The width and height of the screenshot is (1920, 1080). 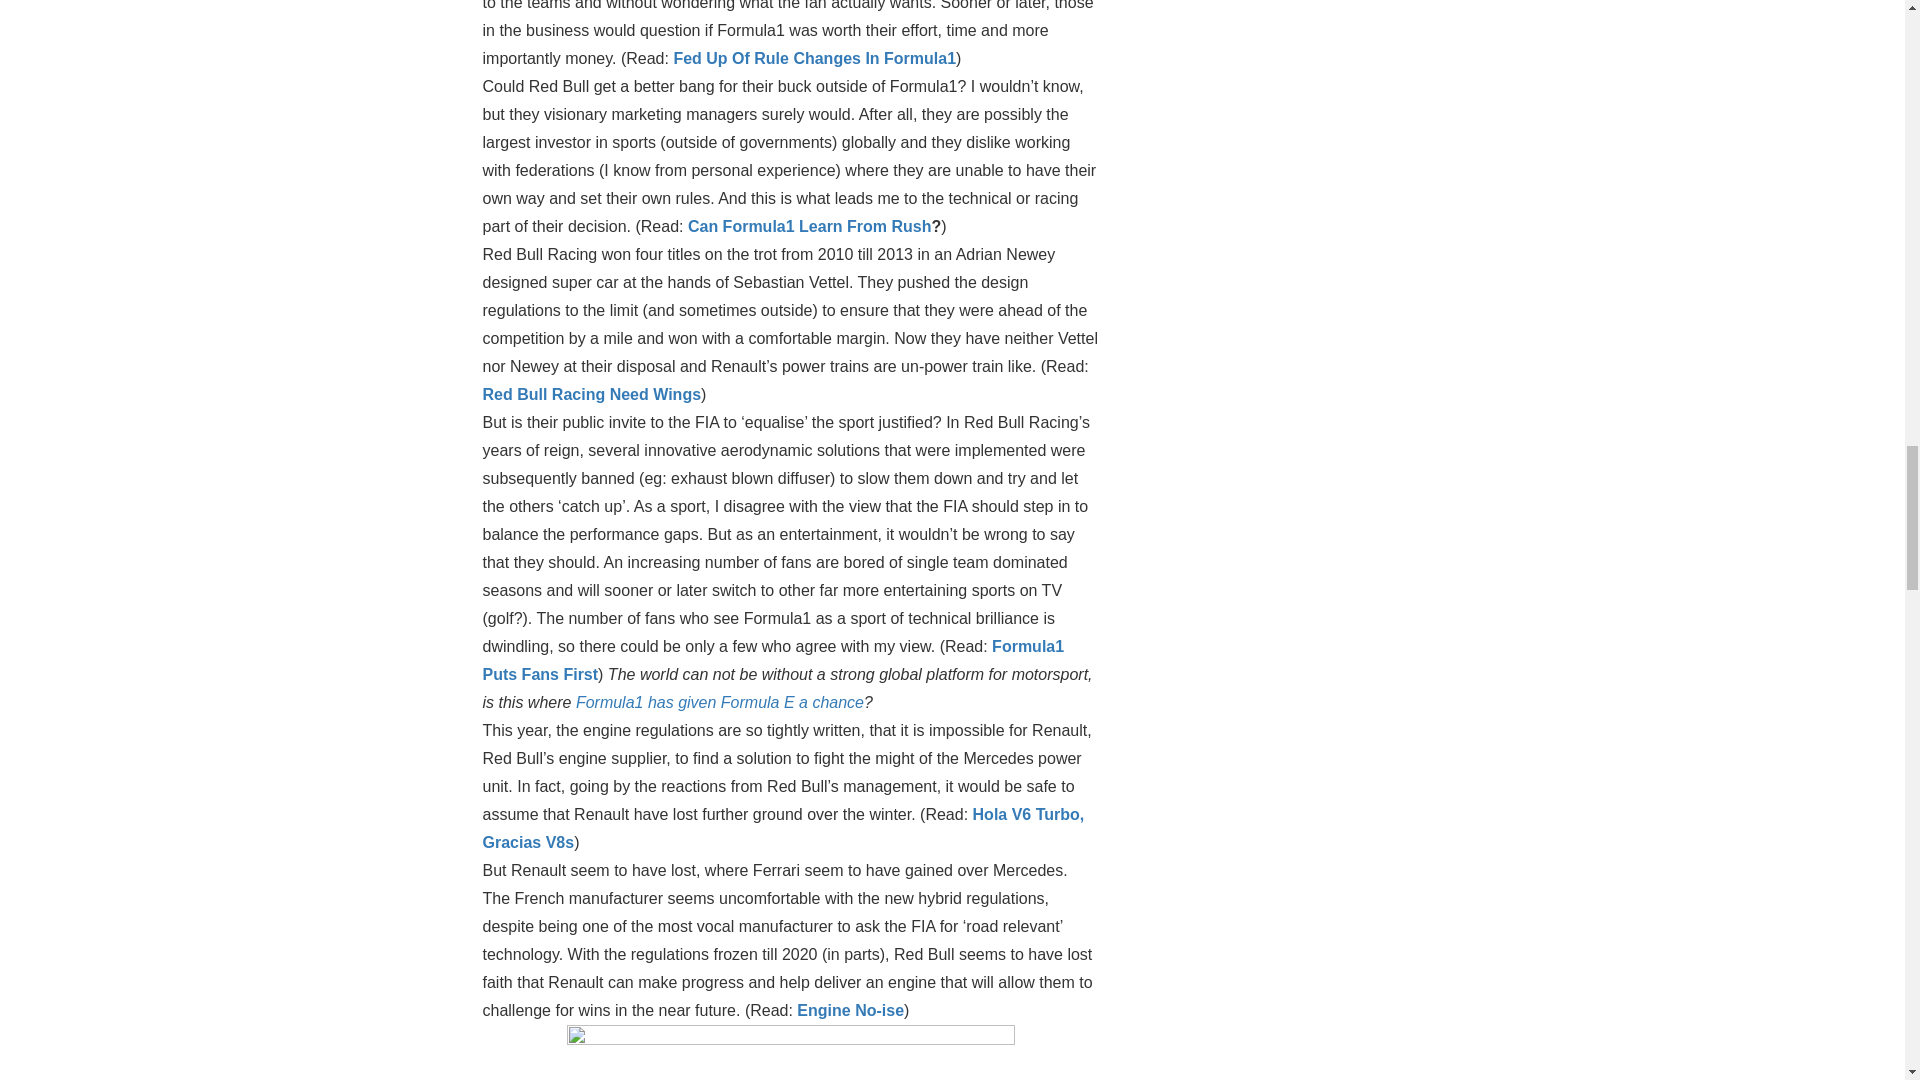 I want to click on Can Formula1 Learn From Rush, so click(x=809, y=226).